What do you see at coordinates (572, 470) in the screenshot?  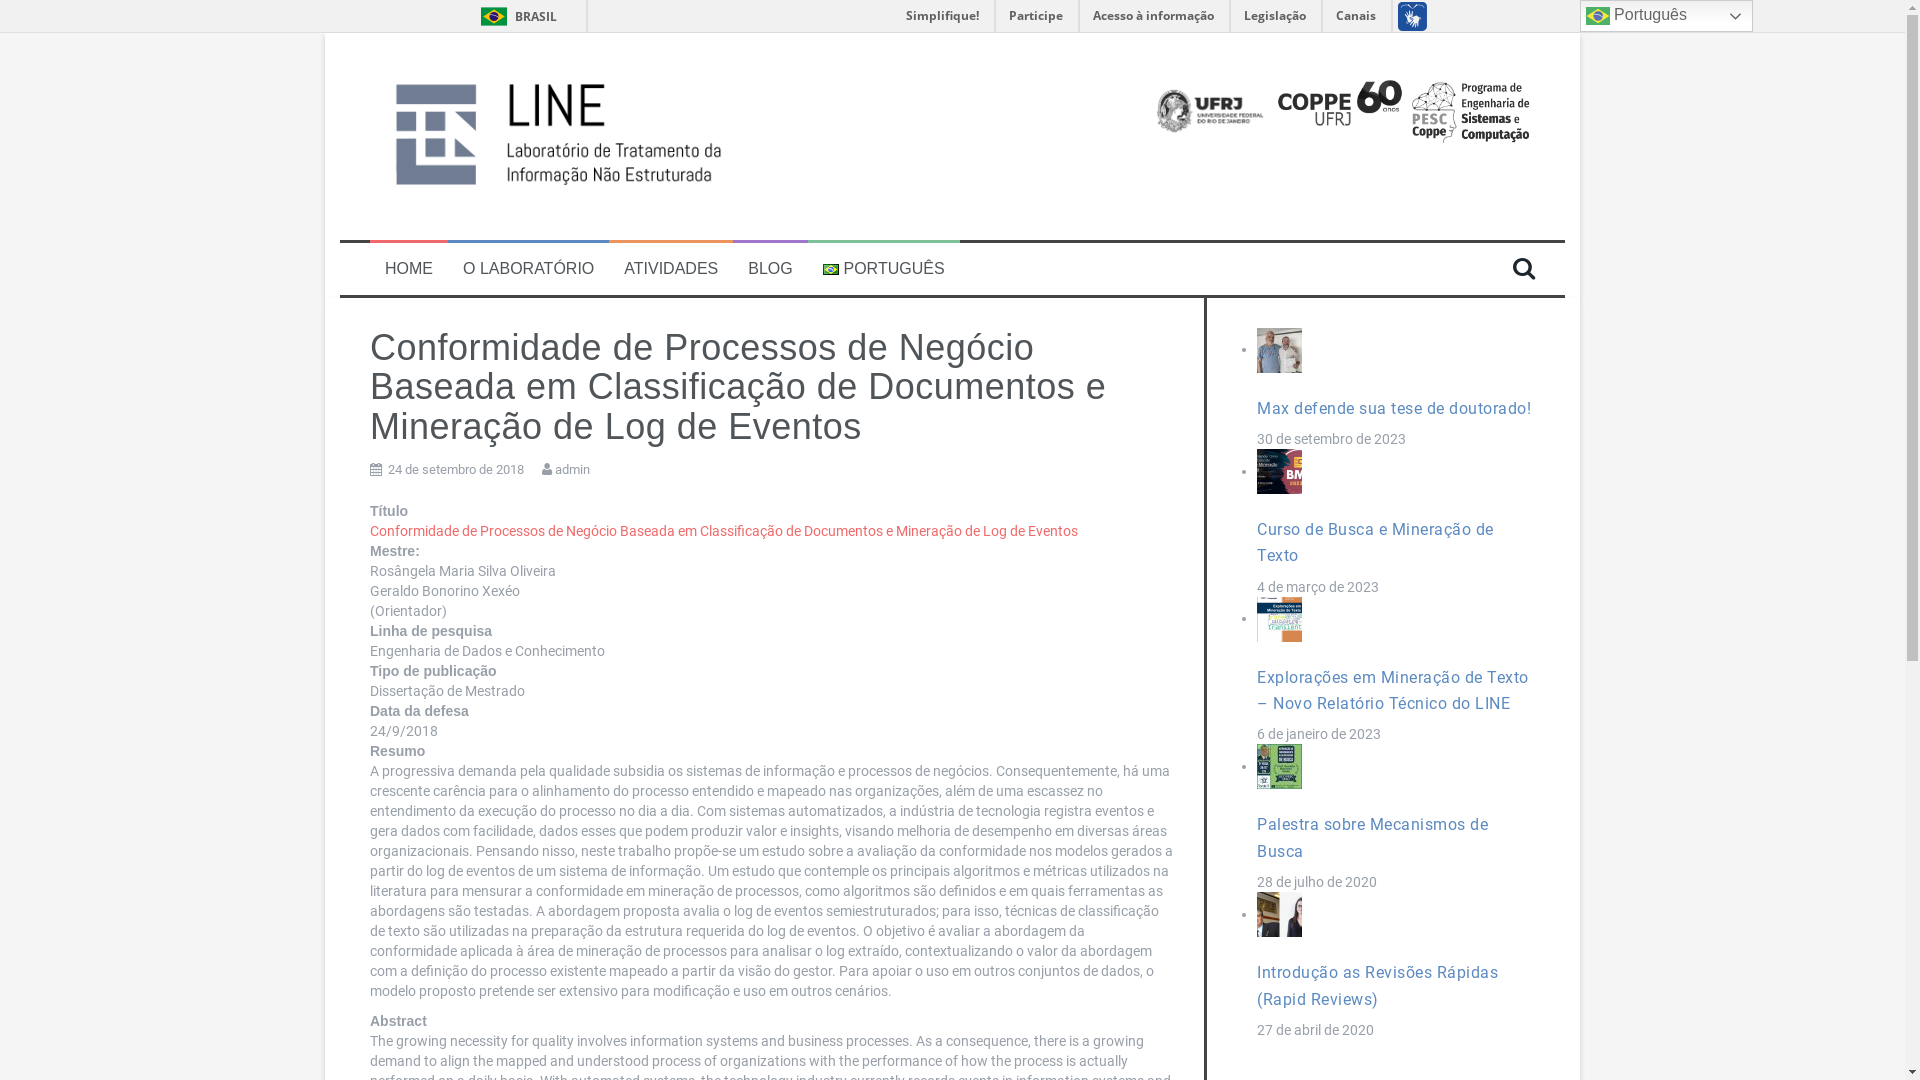 I see `admin` at bounding box center [572, 470].